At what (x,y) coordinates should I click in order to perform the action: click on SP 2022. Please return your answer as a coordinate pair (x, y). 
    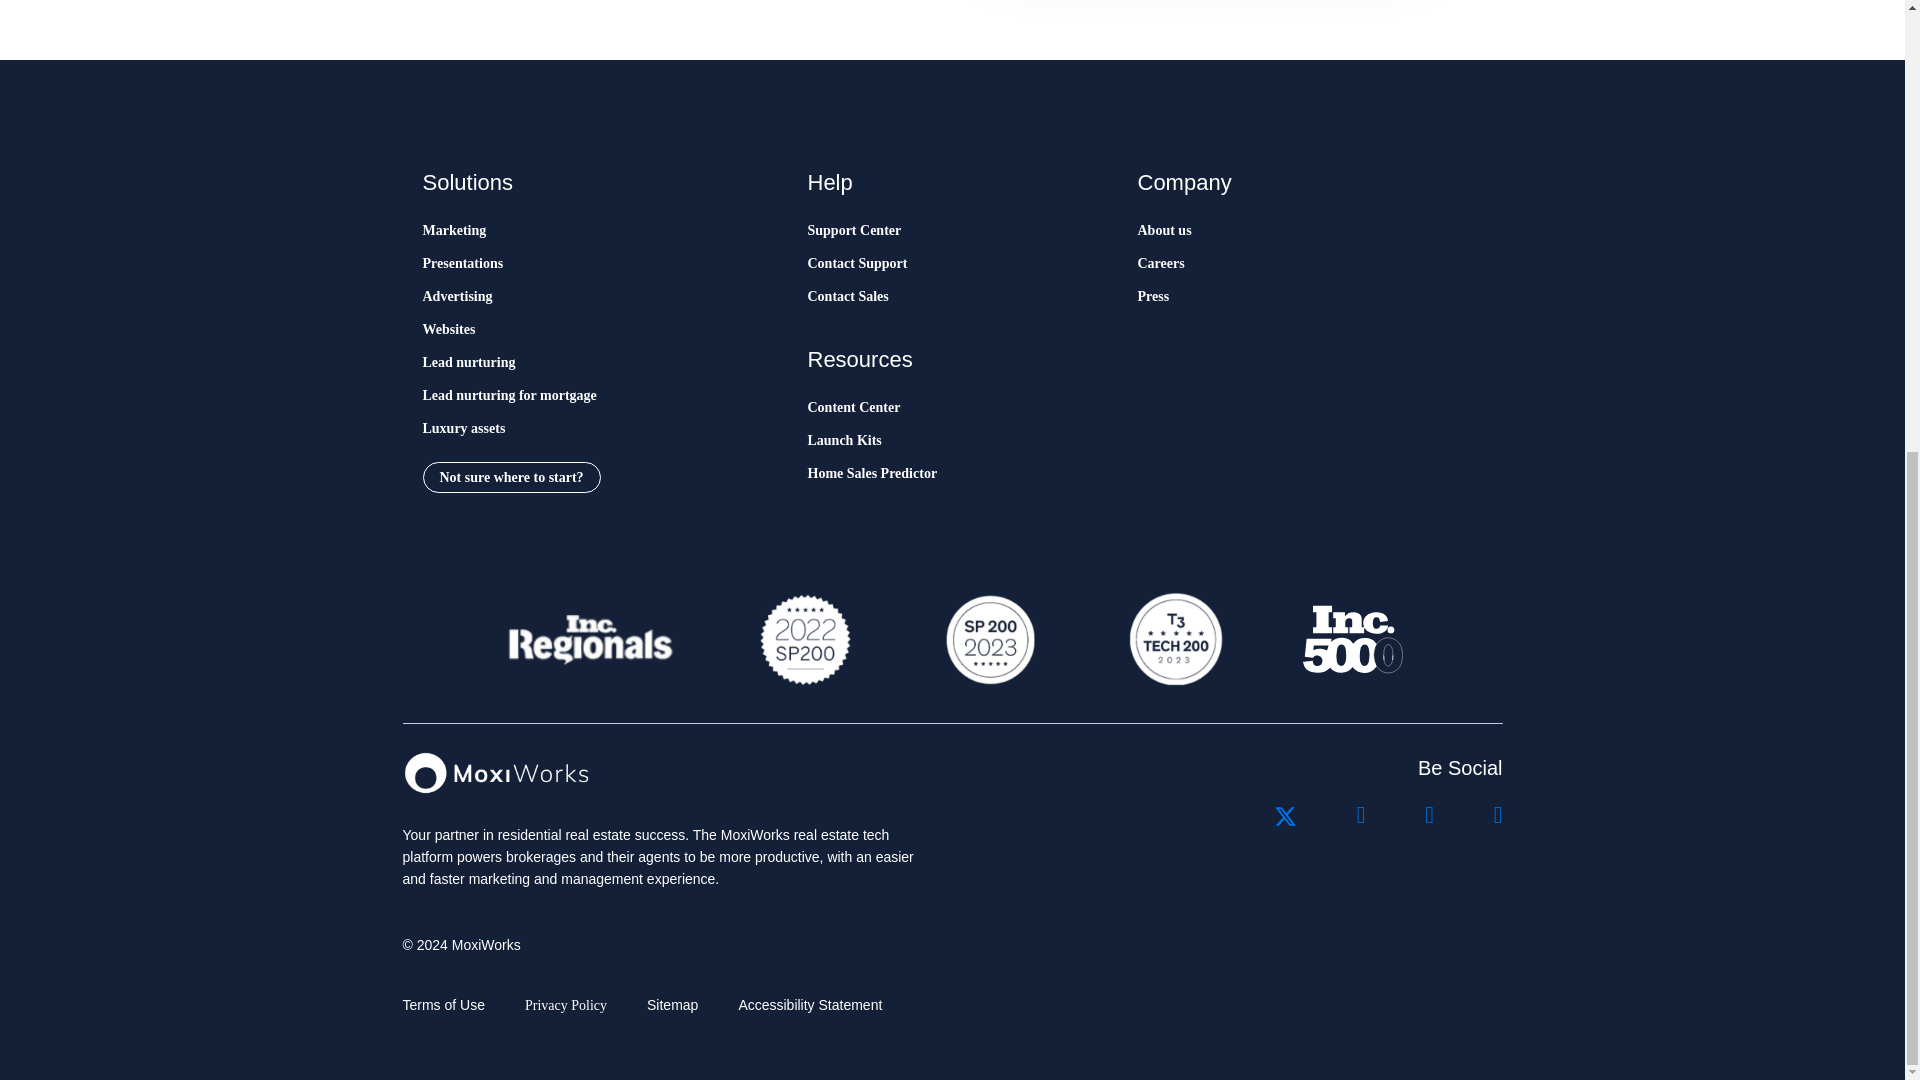
    Looking at the image, I should click on (805, 639).